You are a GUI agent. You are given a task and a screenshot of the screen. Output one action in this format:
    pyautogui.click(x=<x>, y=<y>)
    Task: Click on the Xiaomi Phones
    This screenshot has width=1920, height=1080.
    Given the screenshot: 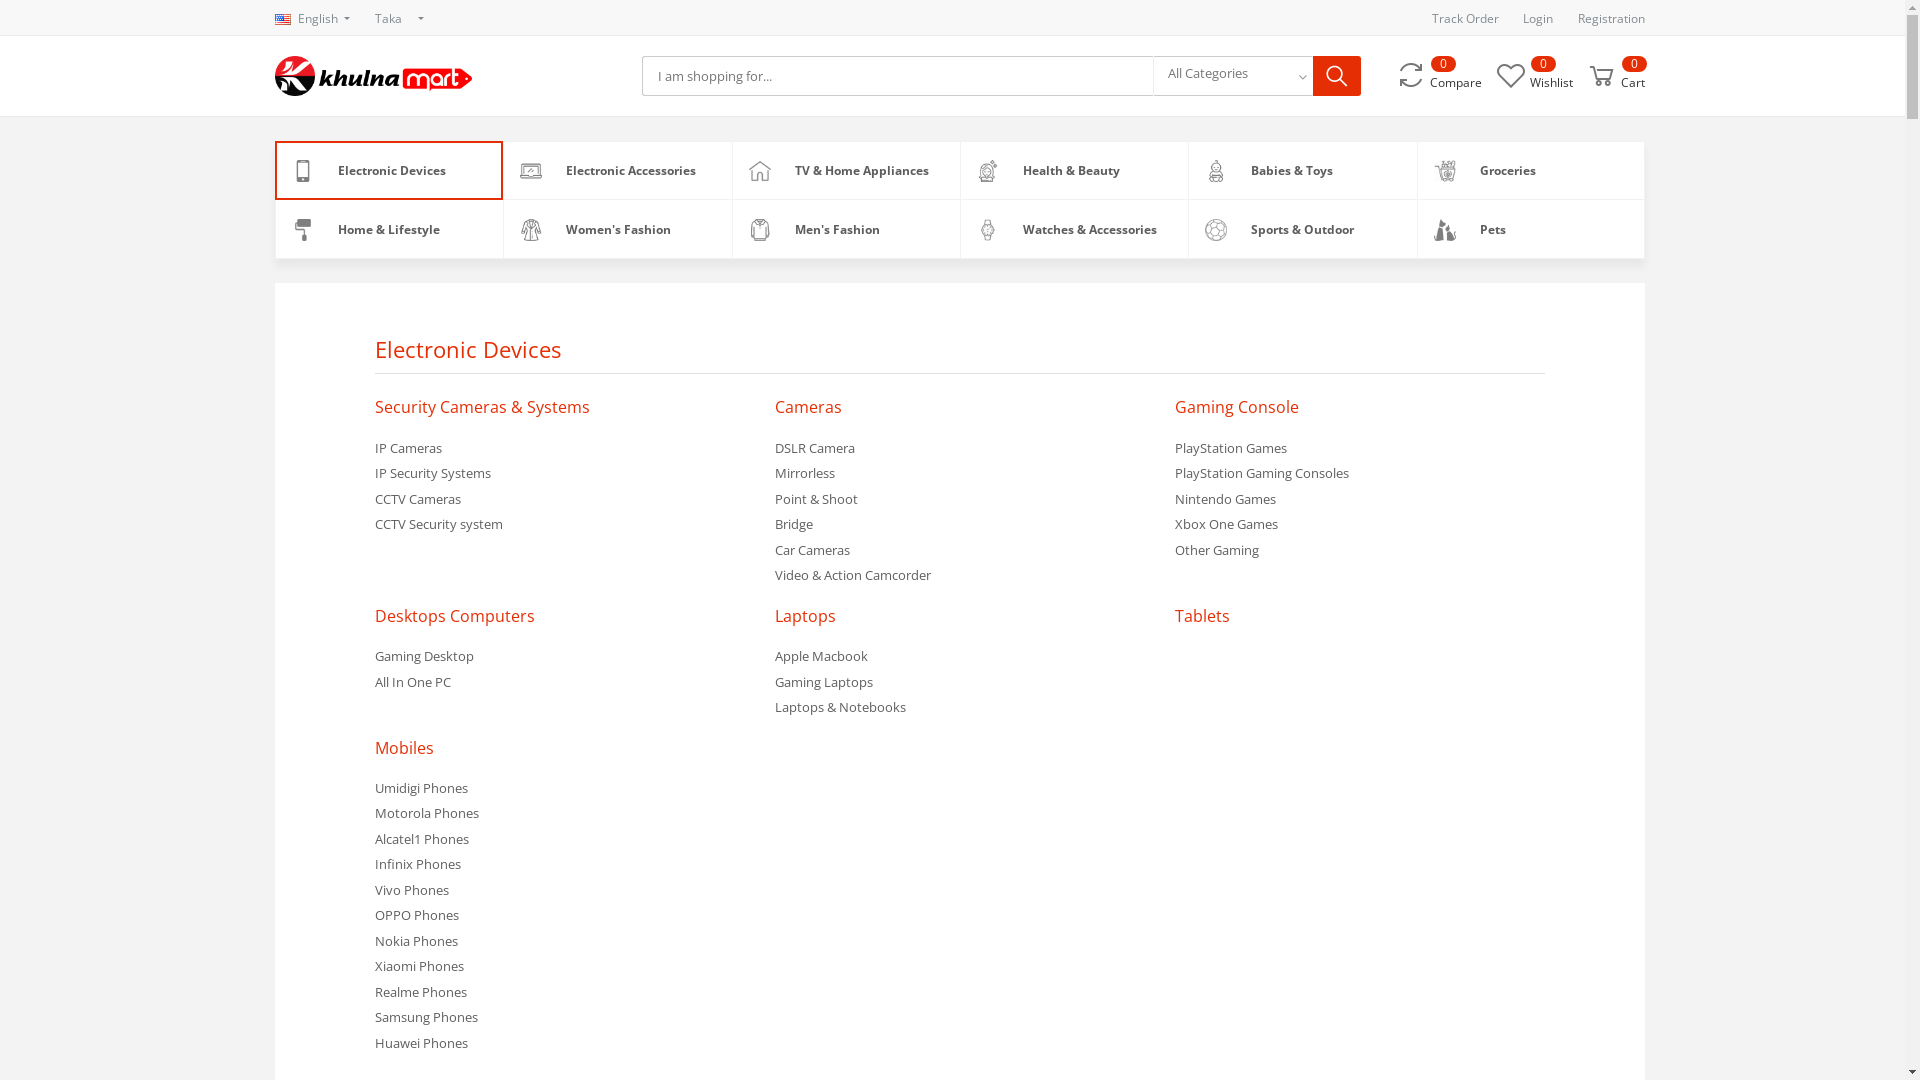 What is the action you would take?
    pyautogui.click(x=560, y=967)
    